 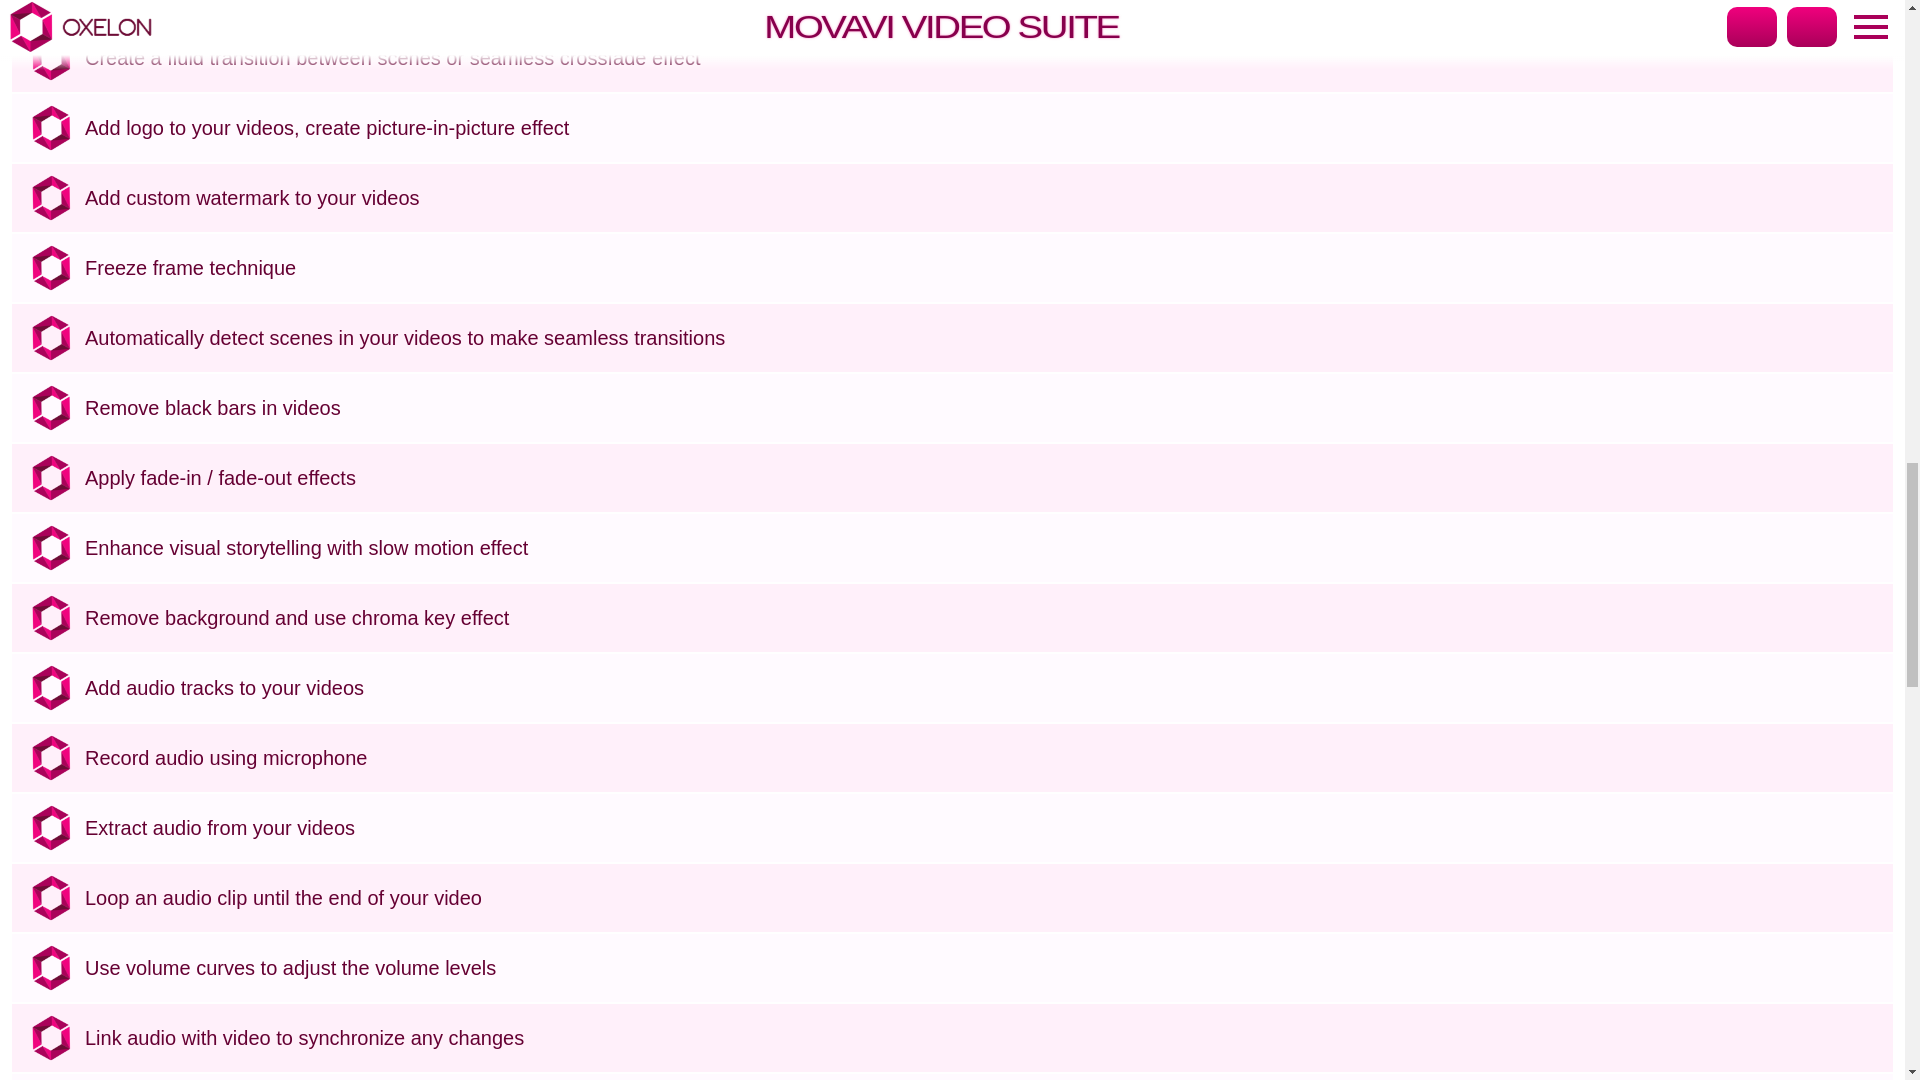 What do you see at coordinates (984, 1038) in the screenshot?
I see `Link audio with video to synchronize any changes` at bounding box center [984, 1038].